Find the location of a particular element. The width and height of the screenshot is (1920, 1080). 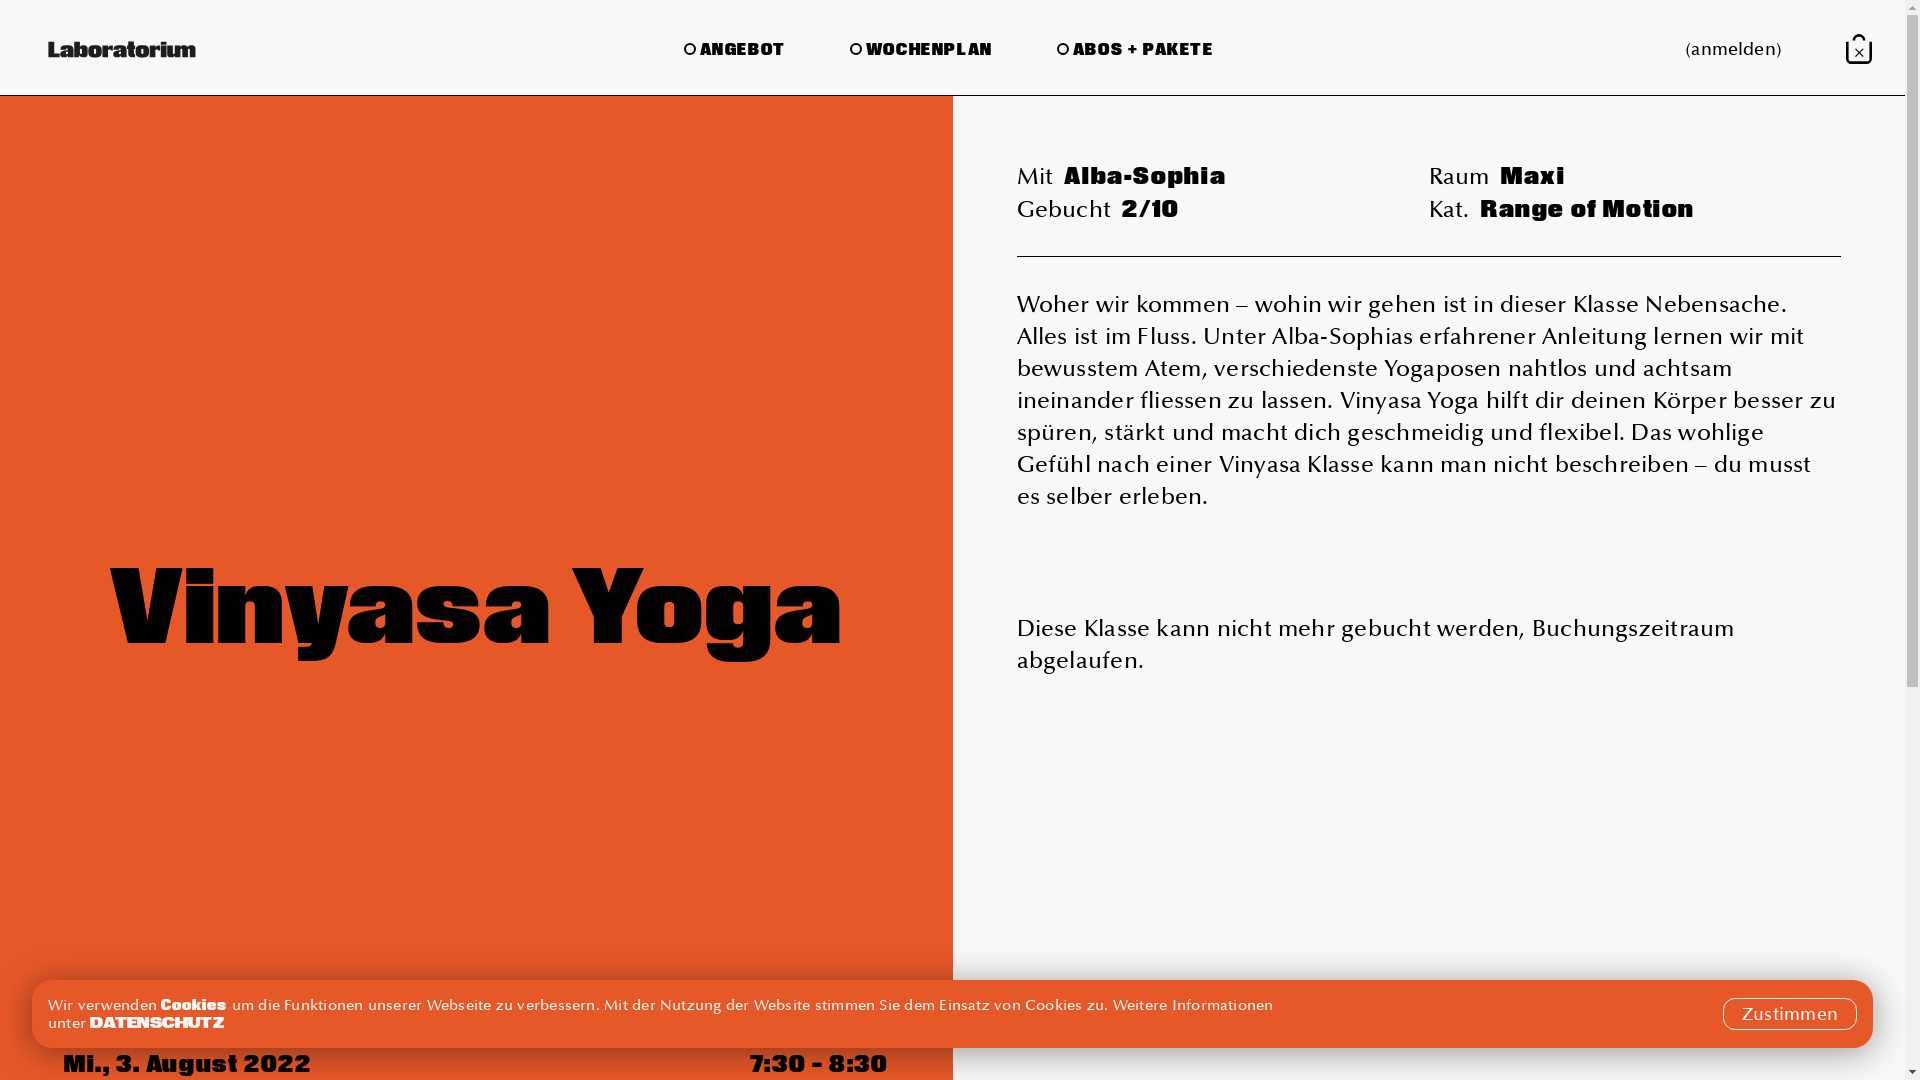

ANGEBOT is located at coordinates (735, 48).